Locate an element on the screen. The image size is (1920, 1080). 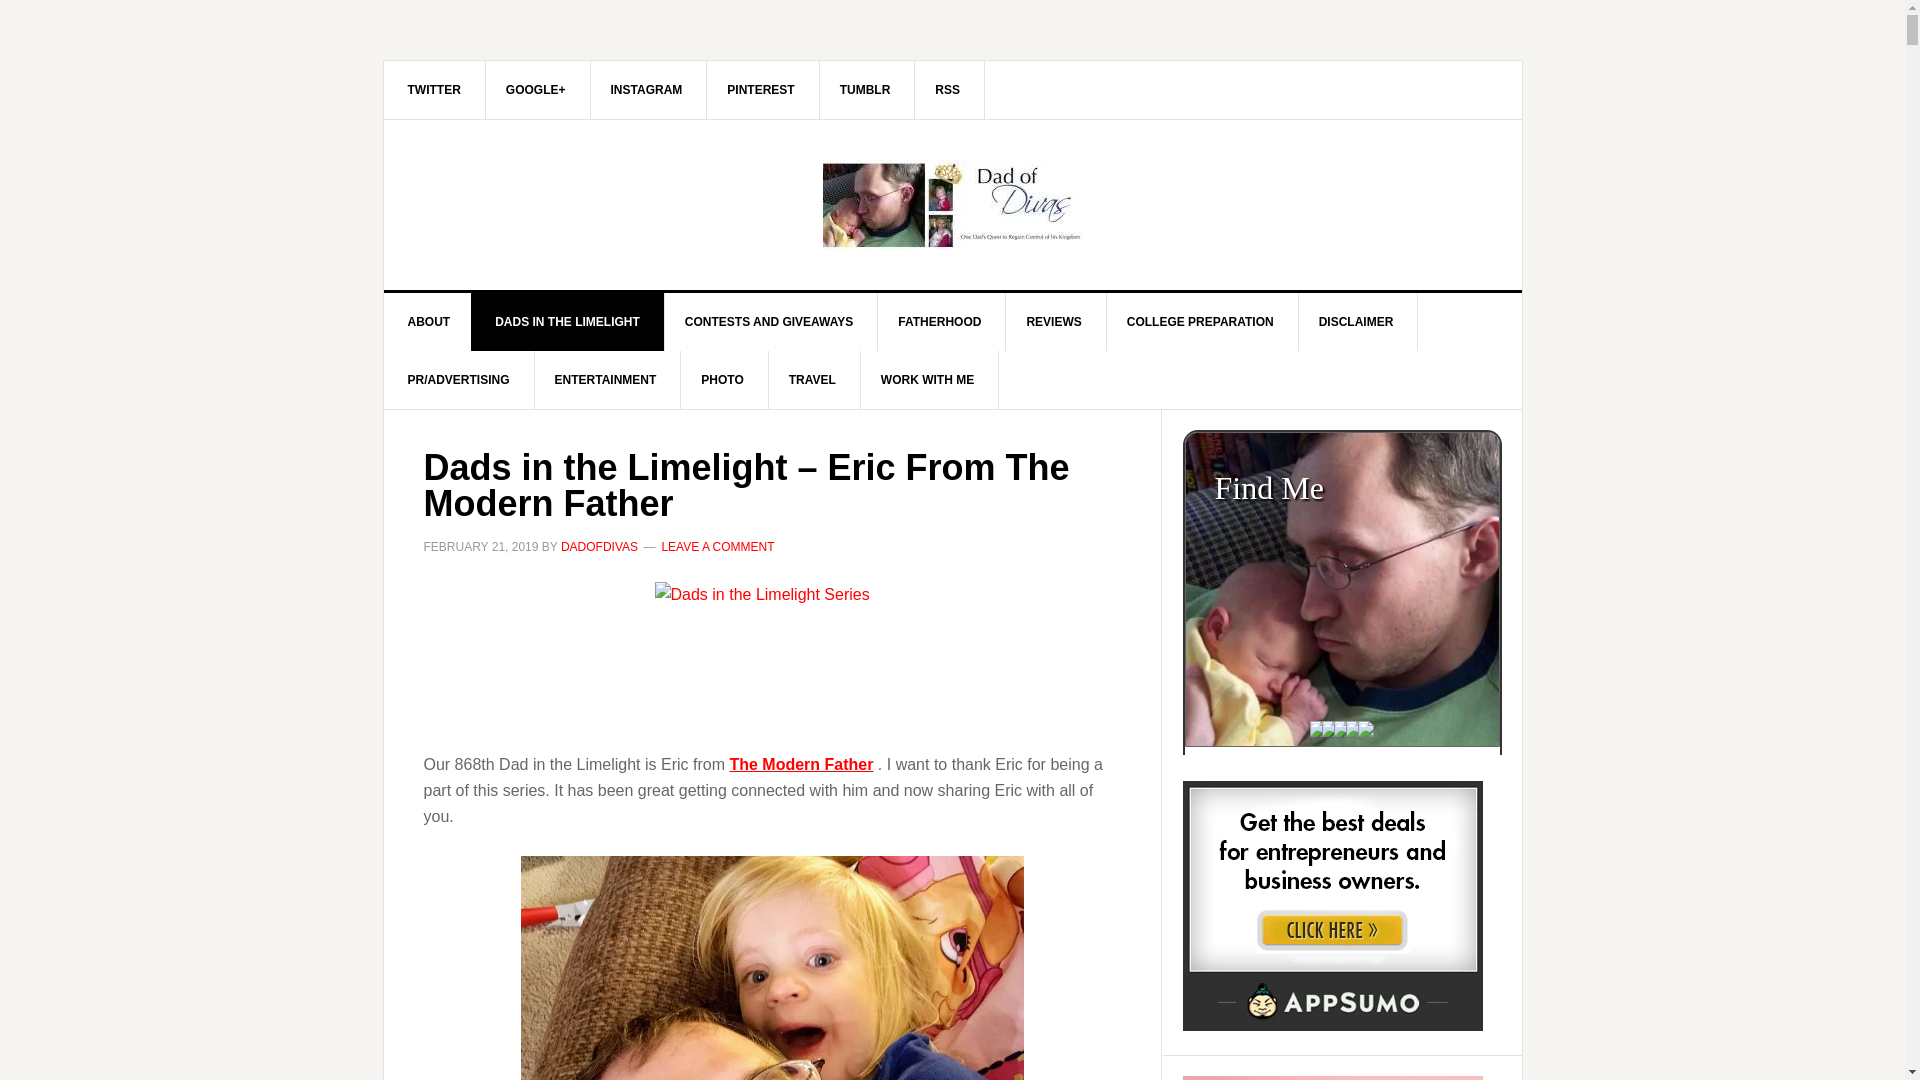
INSTAGRAM is located at coordinates (648, 89).